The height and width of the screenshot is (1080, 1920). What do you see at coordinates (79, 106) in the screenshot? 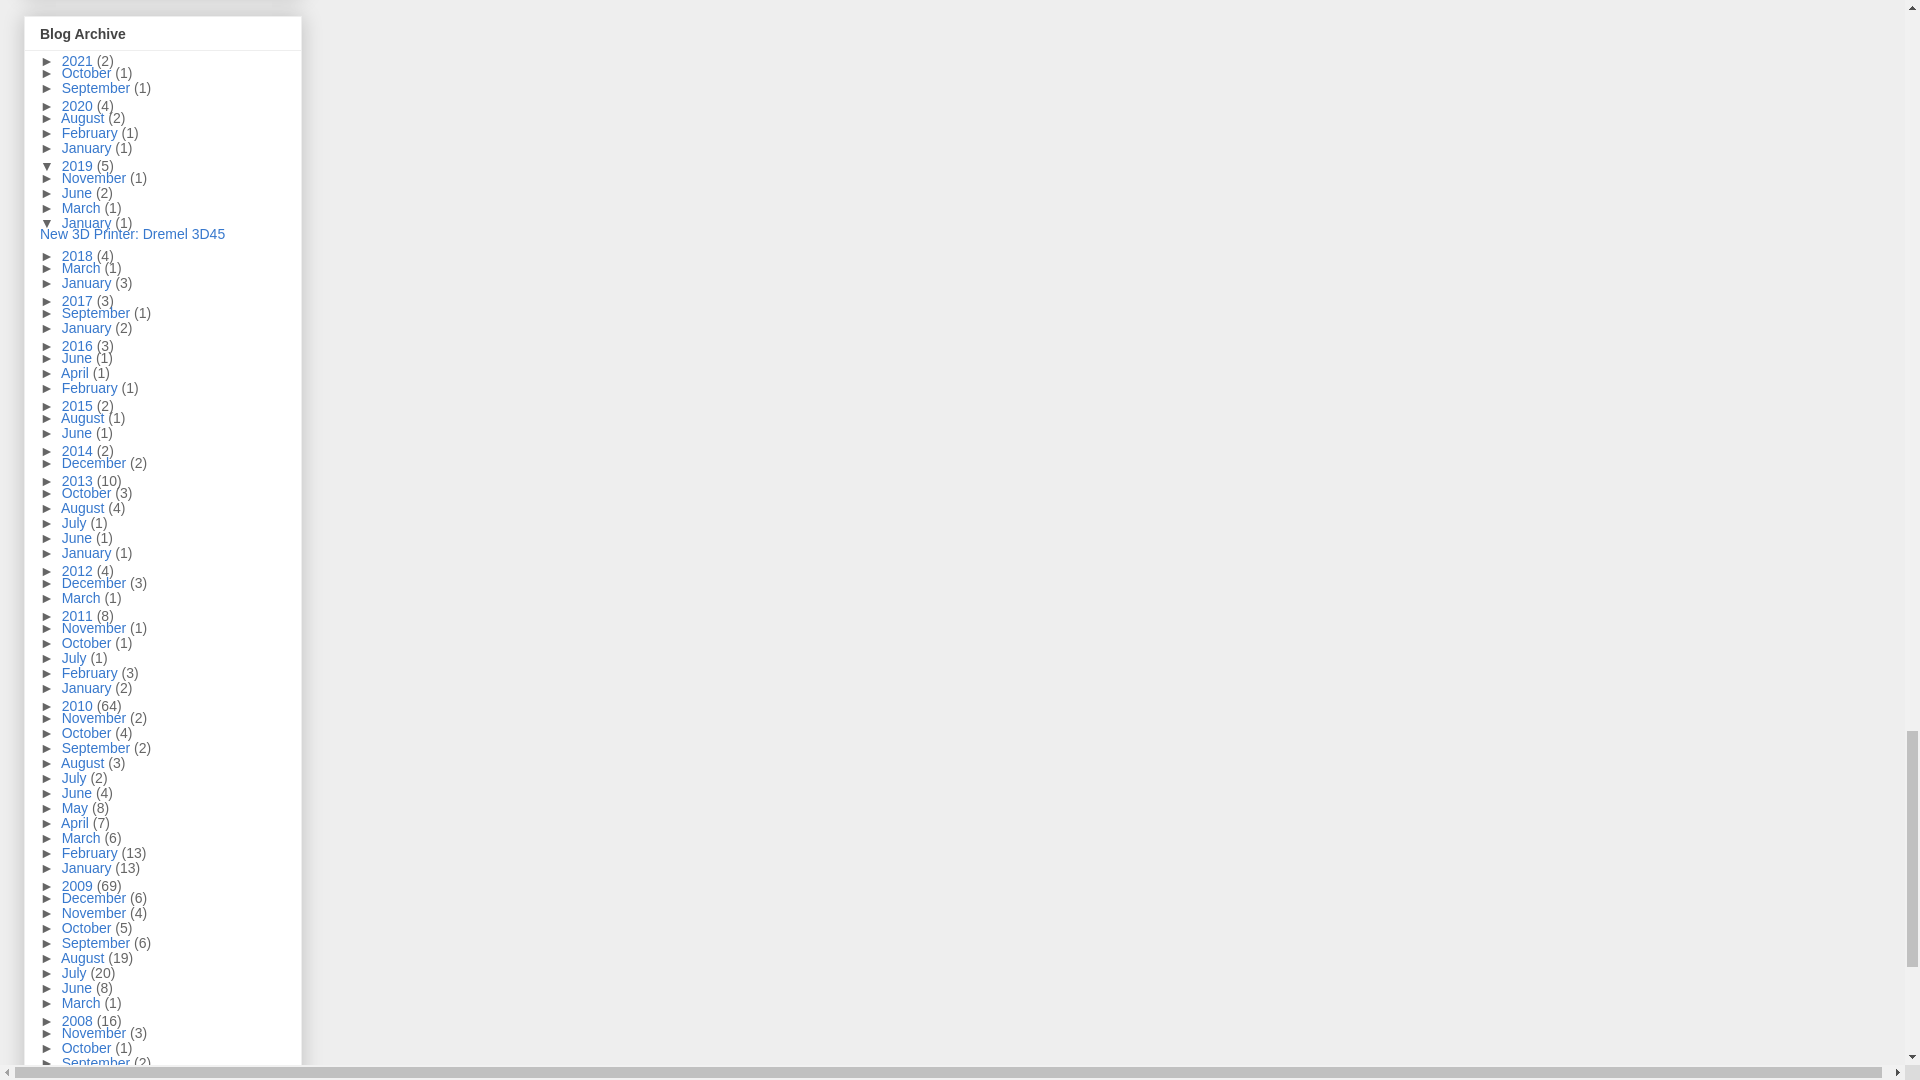
I see `2020` at bounding box center [79, 106].